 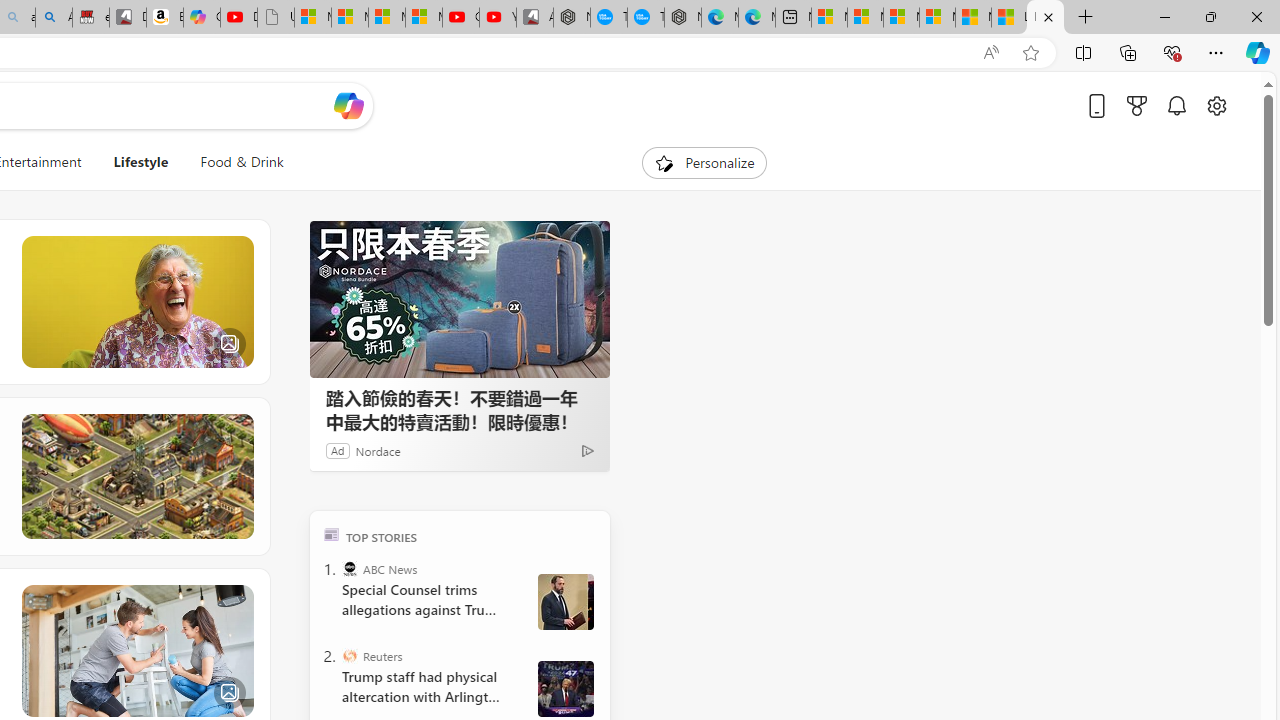 What do you see at coordinates (348, 105) in the screenshot?
I see `Open Copilot` at bounding box center [348, 105].